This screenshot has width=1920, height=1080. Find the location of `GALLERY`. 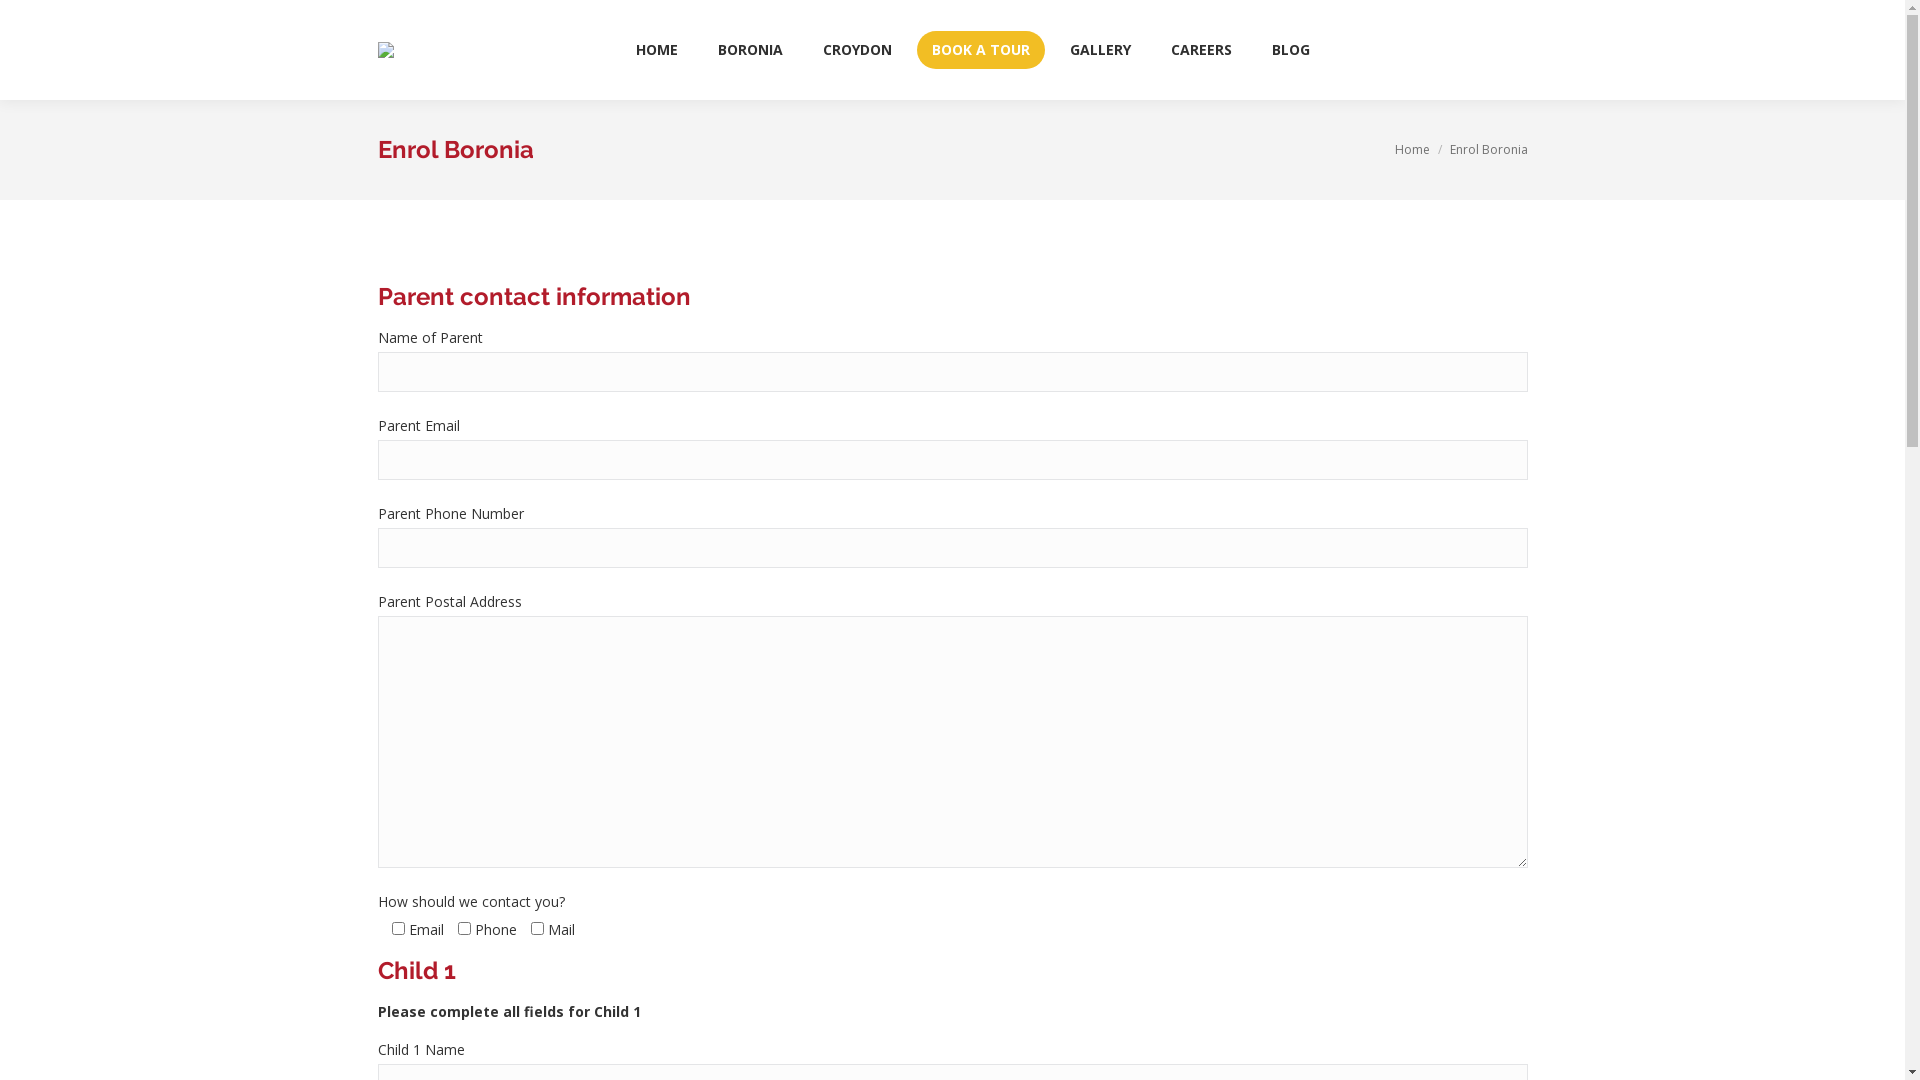

GALLERY is located at coordinates (1100, 50).